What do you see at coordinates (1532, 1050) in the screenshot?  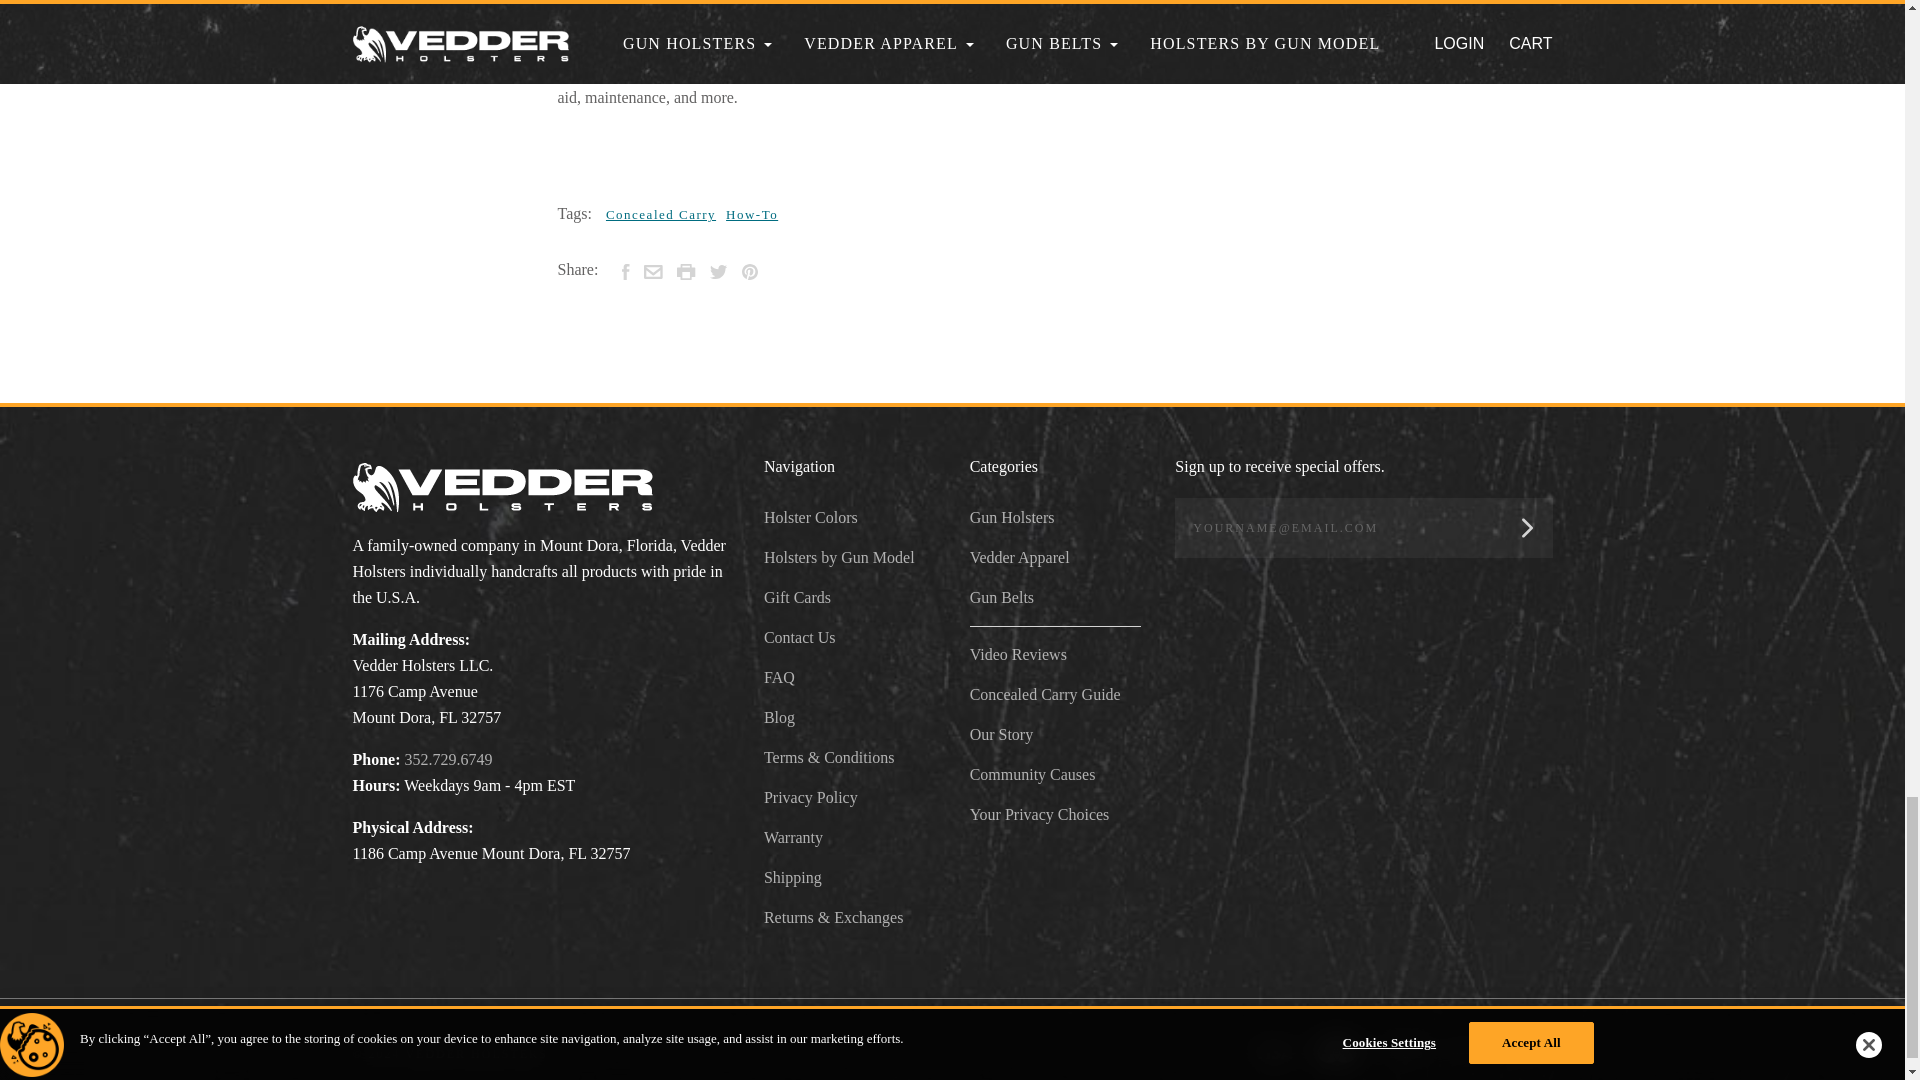 I see `APPLE PAY` at bounding box center [1532, 1050].